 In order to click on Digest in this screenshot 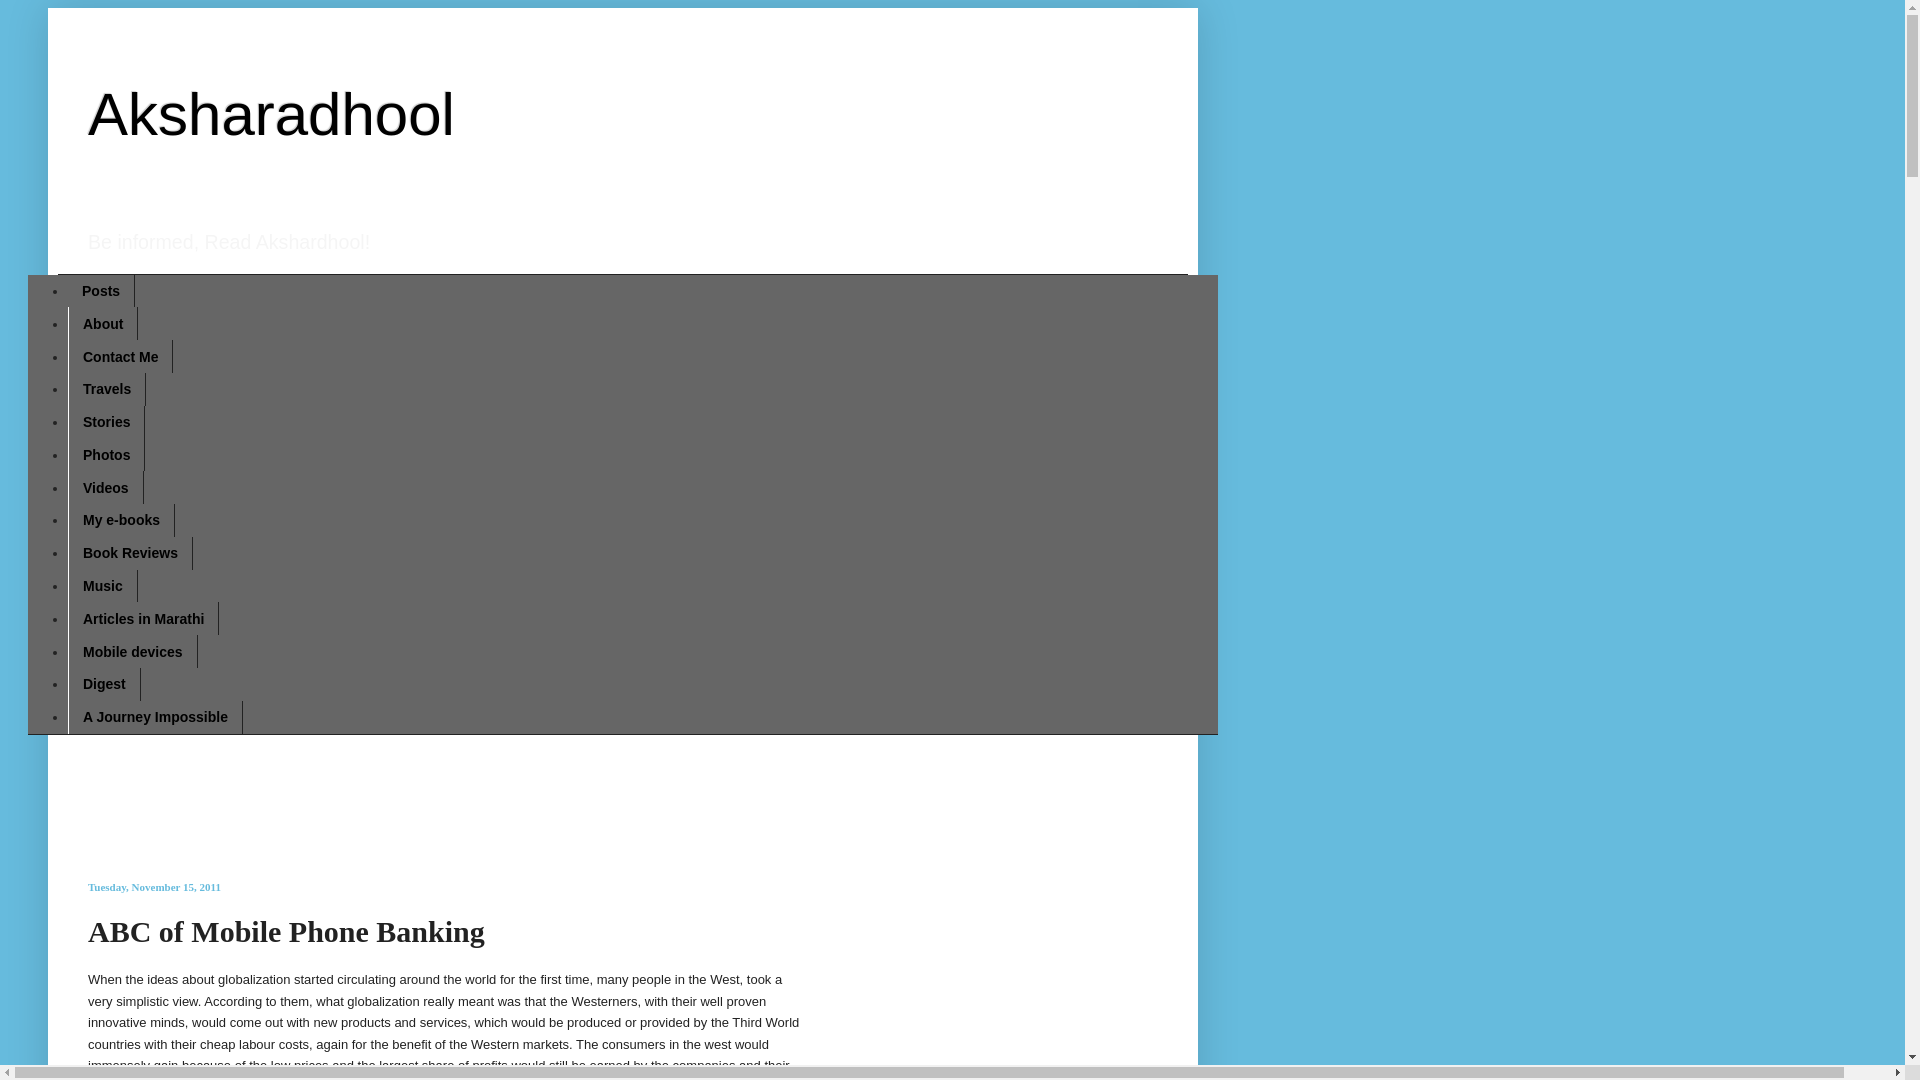, I will do `click(104, 684)`.